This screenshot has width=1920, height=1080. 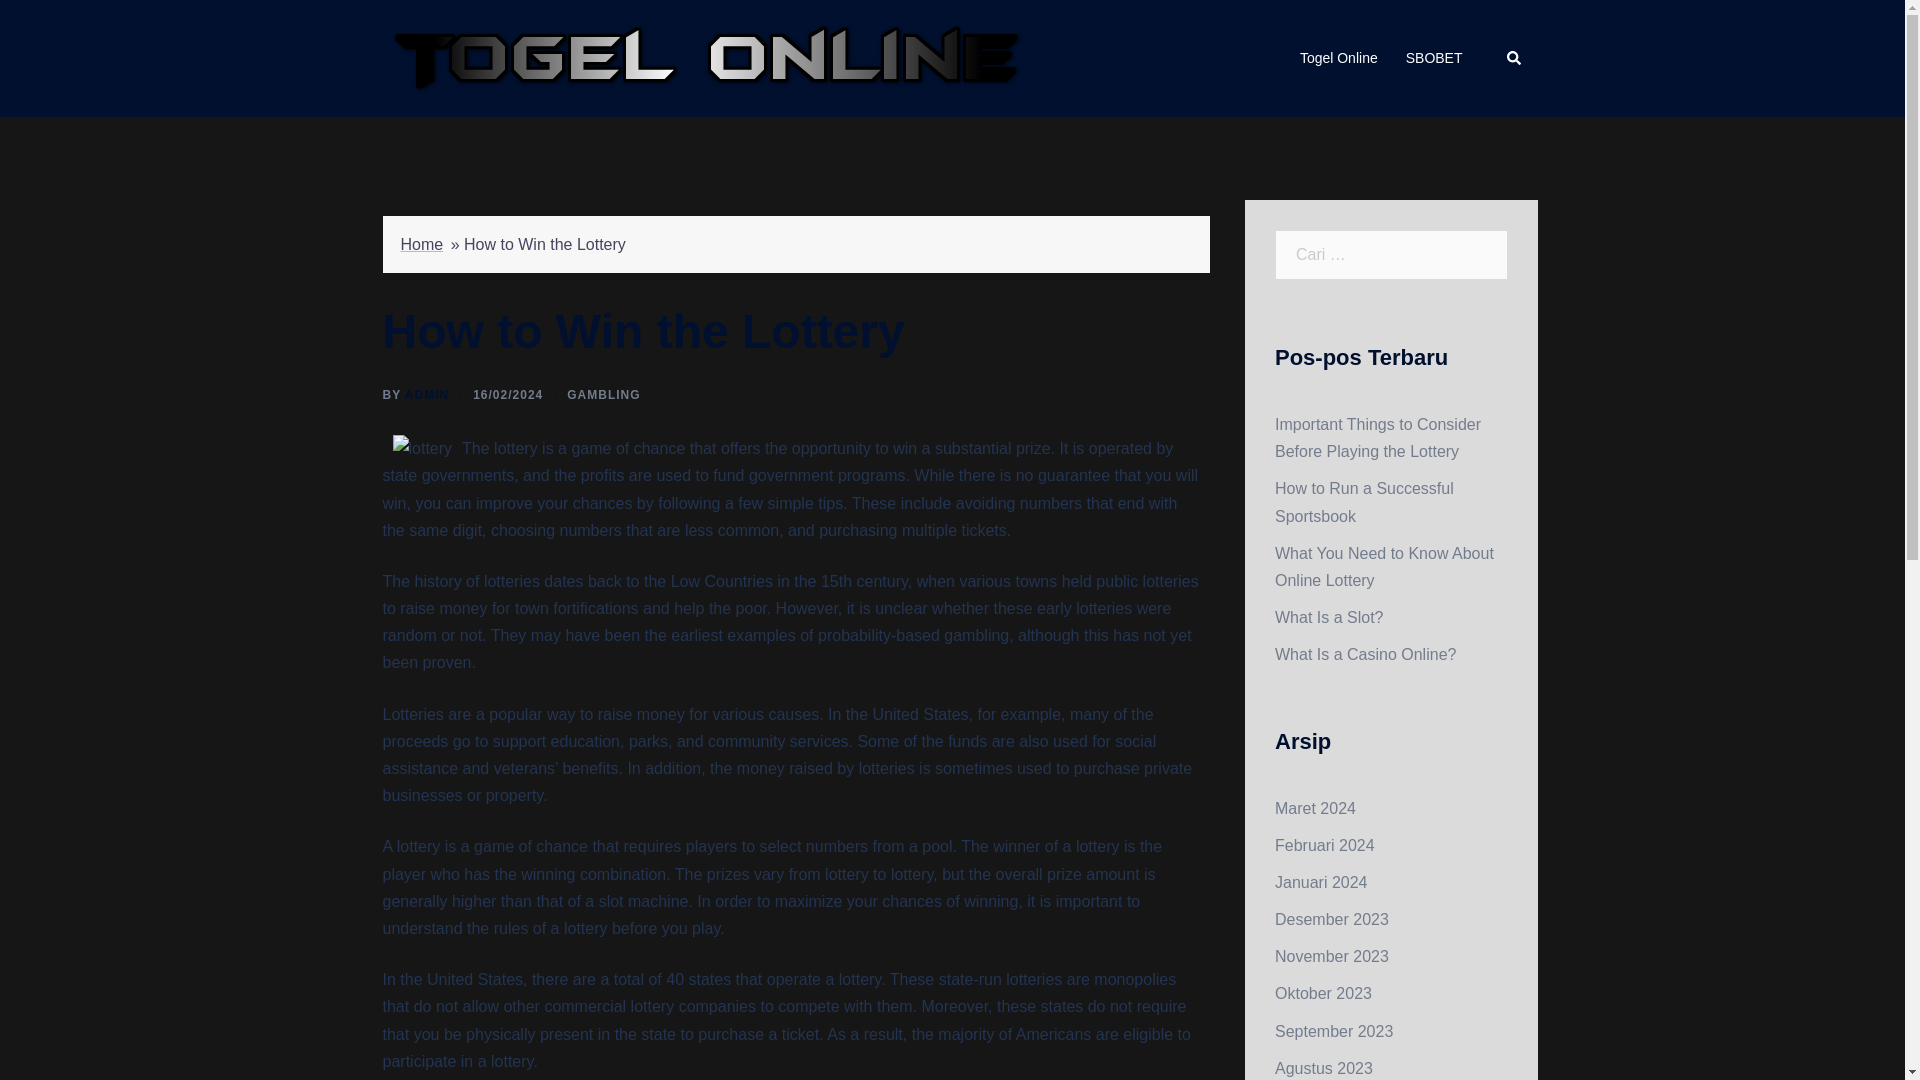 I want to click on ADMIN, so click(x=427, y=394).